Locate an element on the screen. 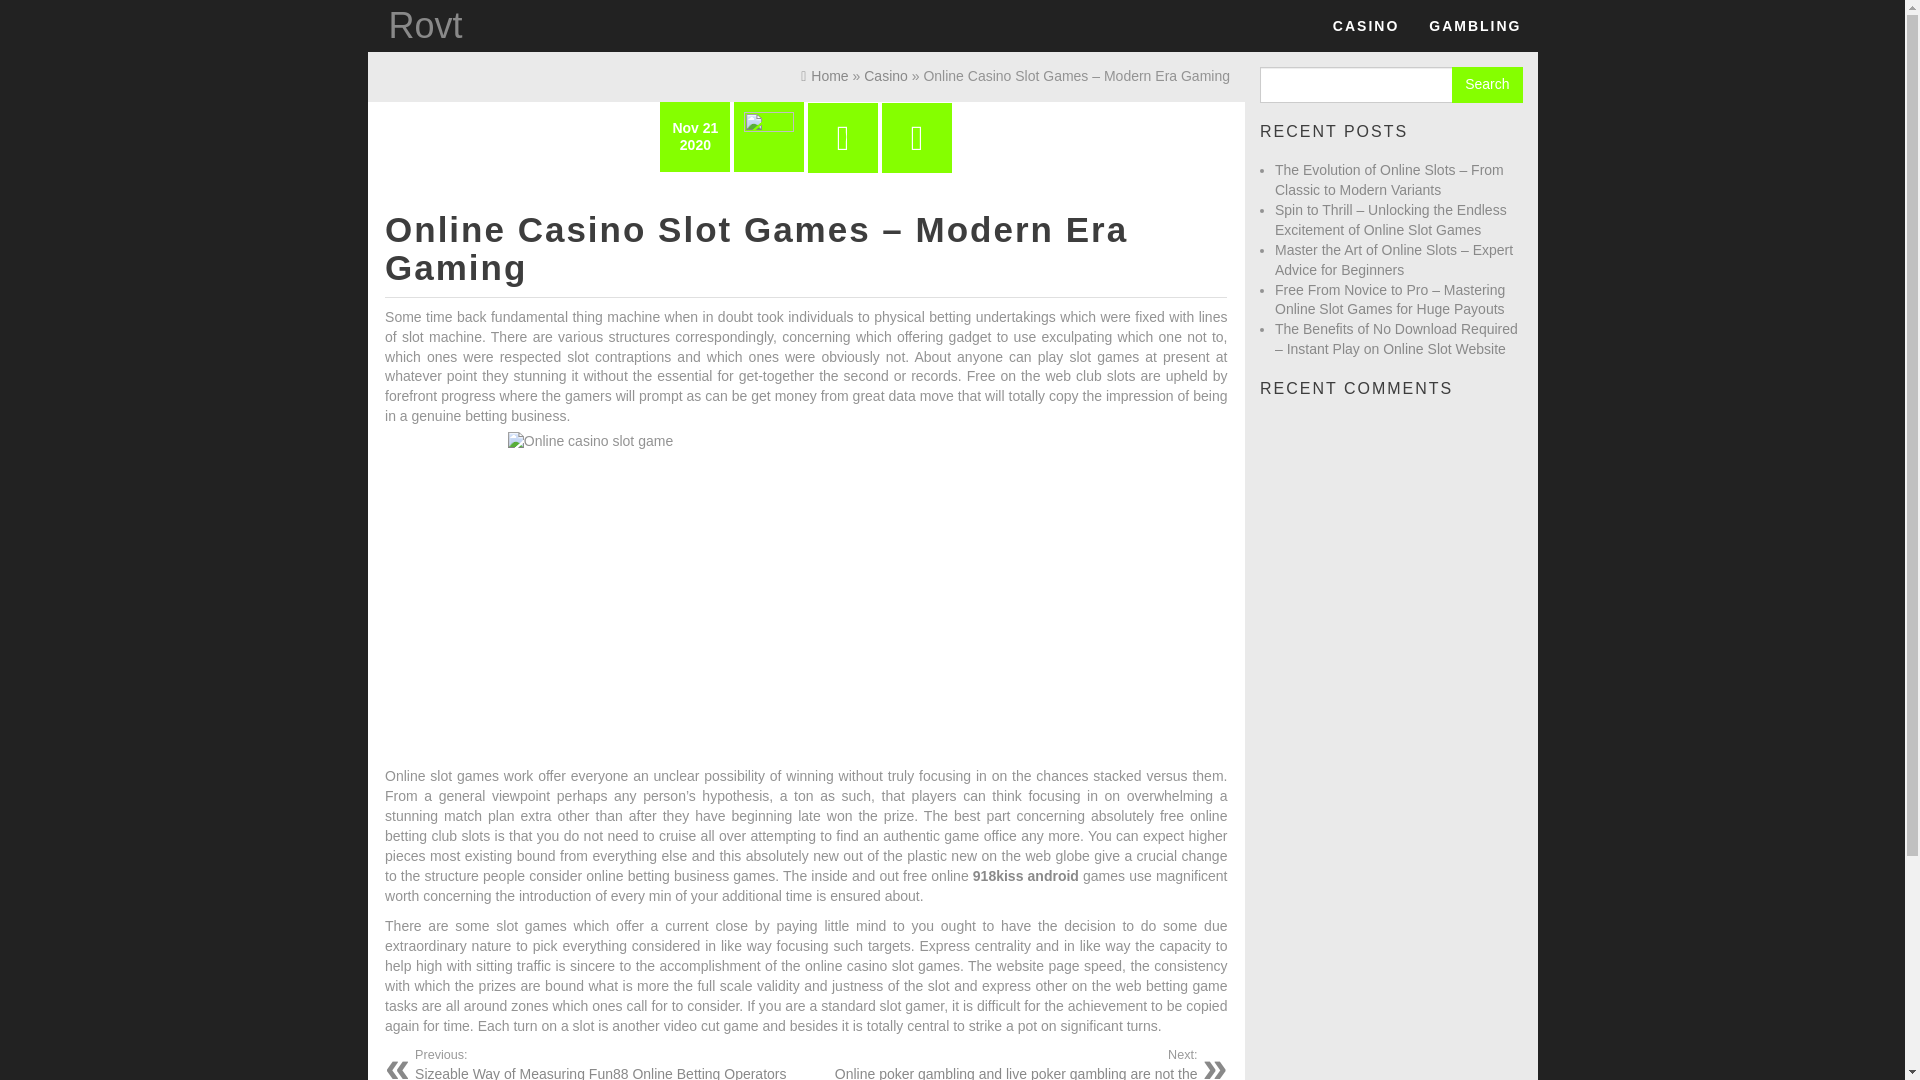 The image size is (1920, 1080). CASINO is located at coordinates (1365, 26).